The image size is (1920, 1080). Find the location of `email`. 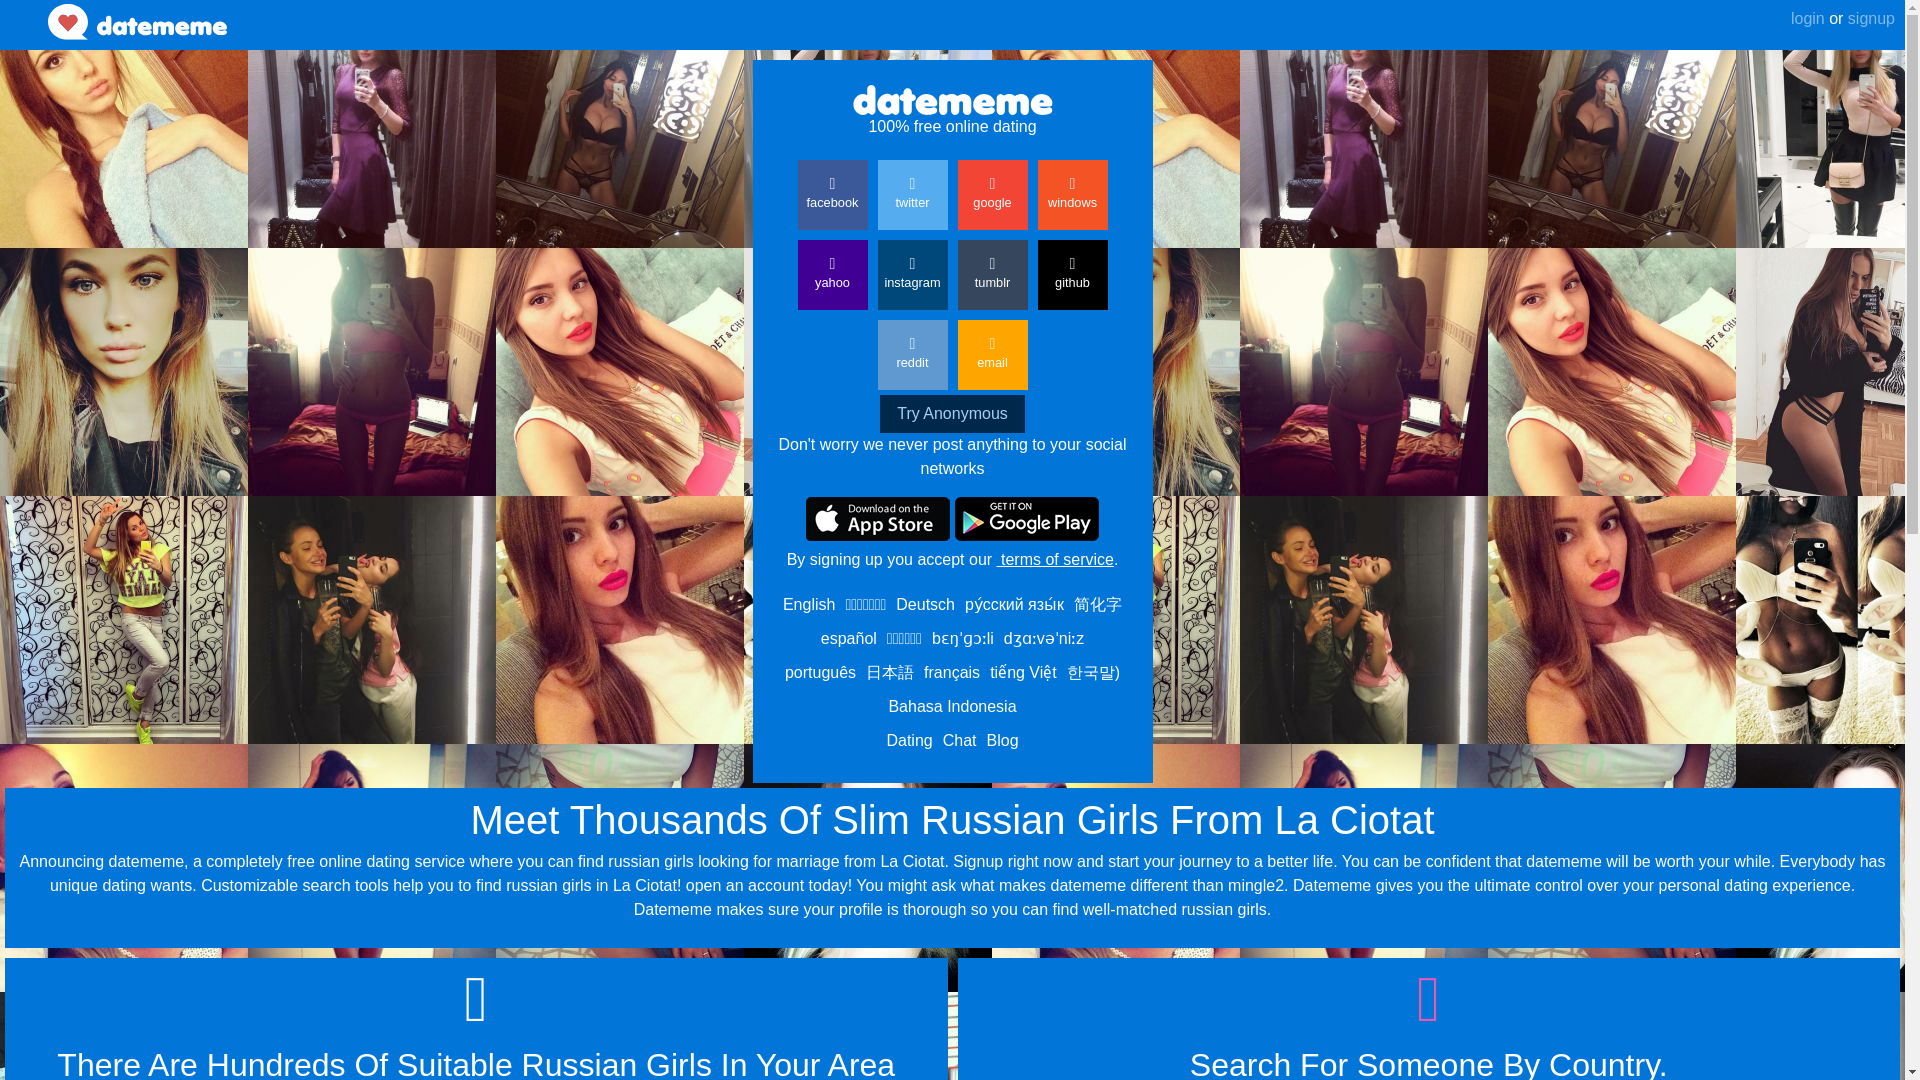

email is located at coordinates (992, 354).